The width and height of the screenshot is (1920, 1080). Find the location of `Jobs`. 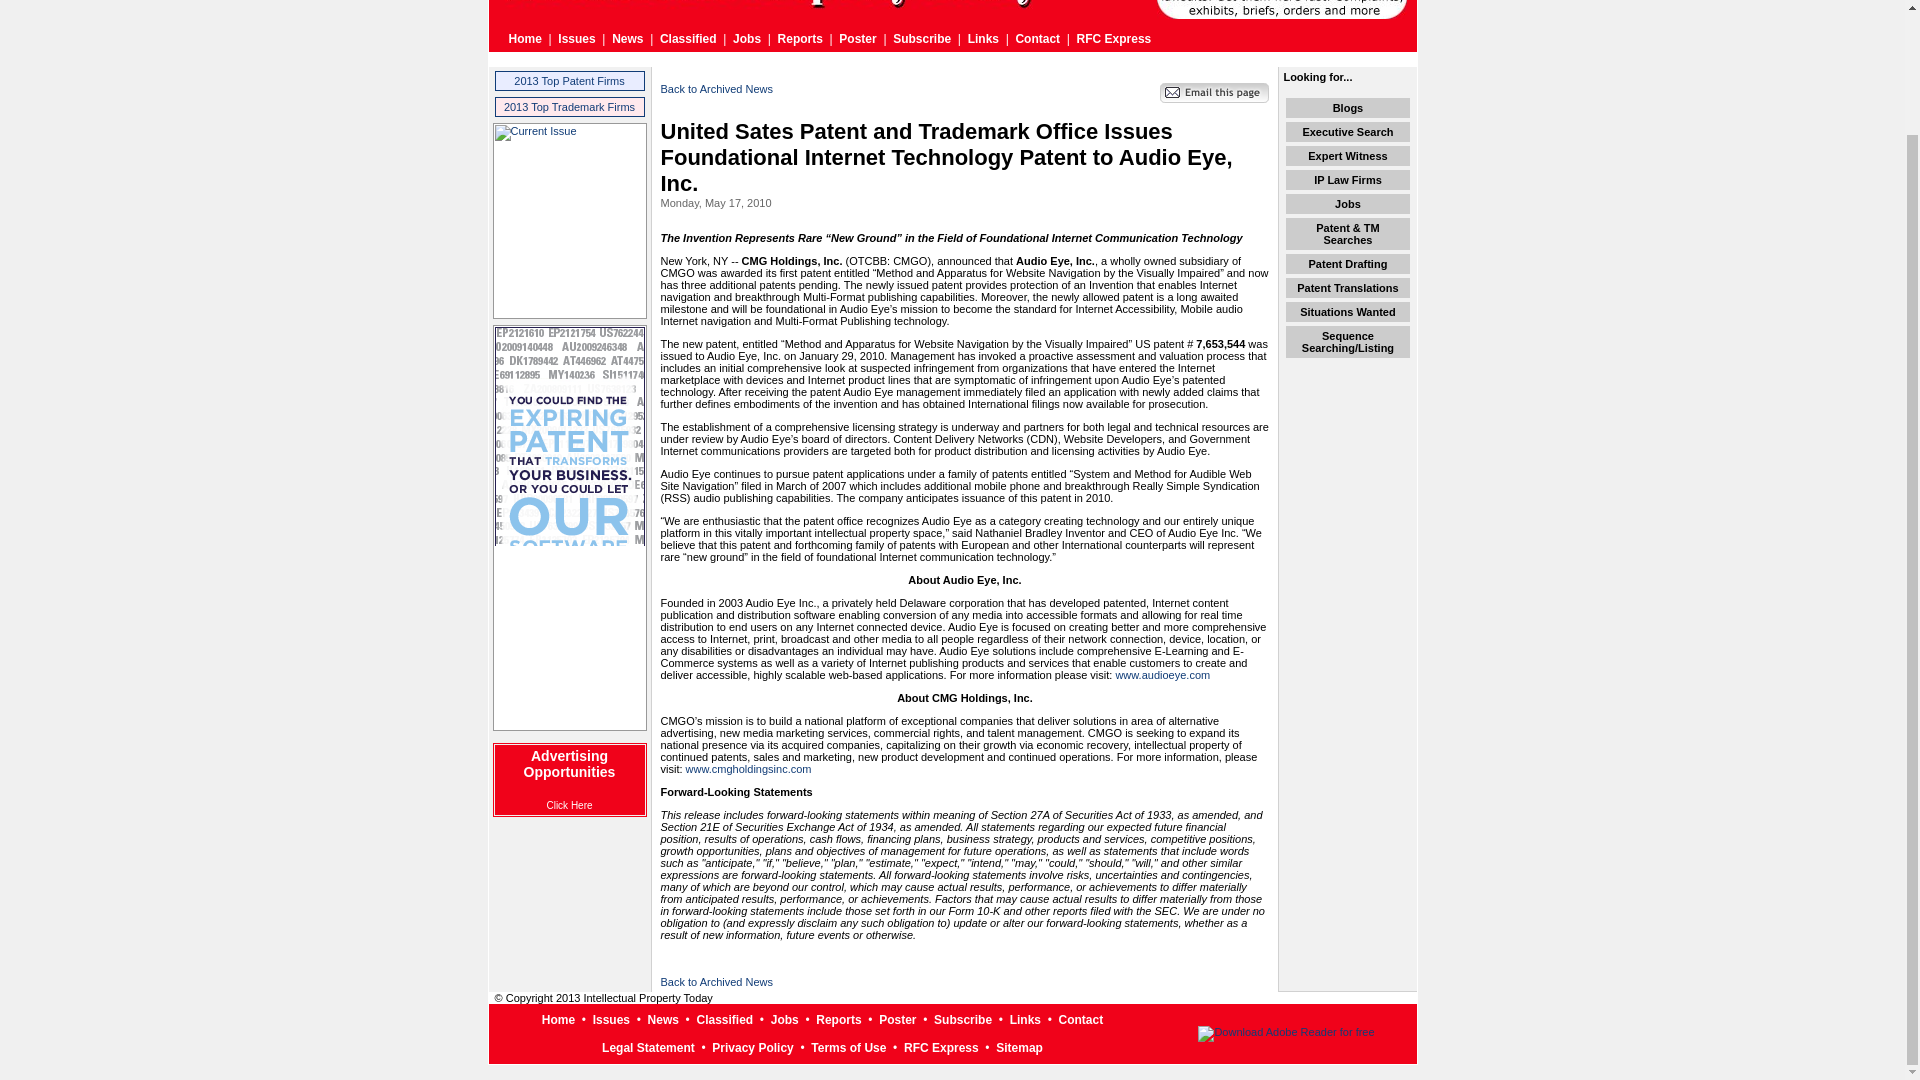

Jobs is located at coordinates (746, 39).